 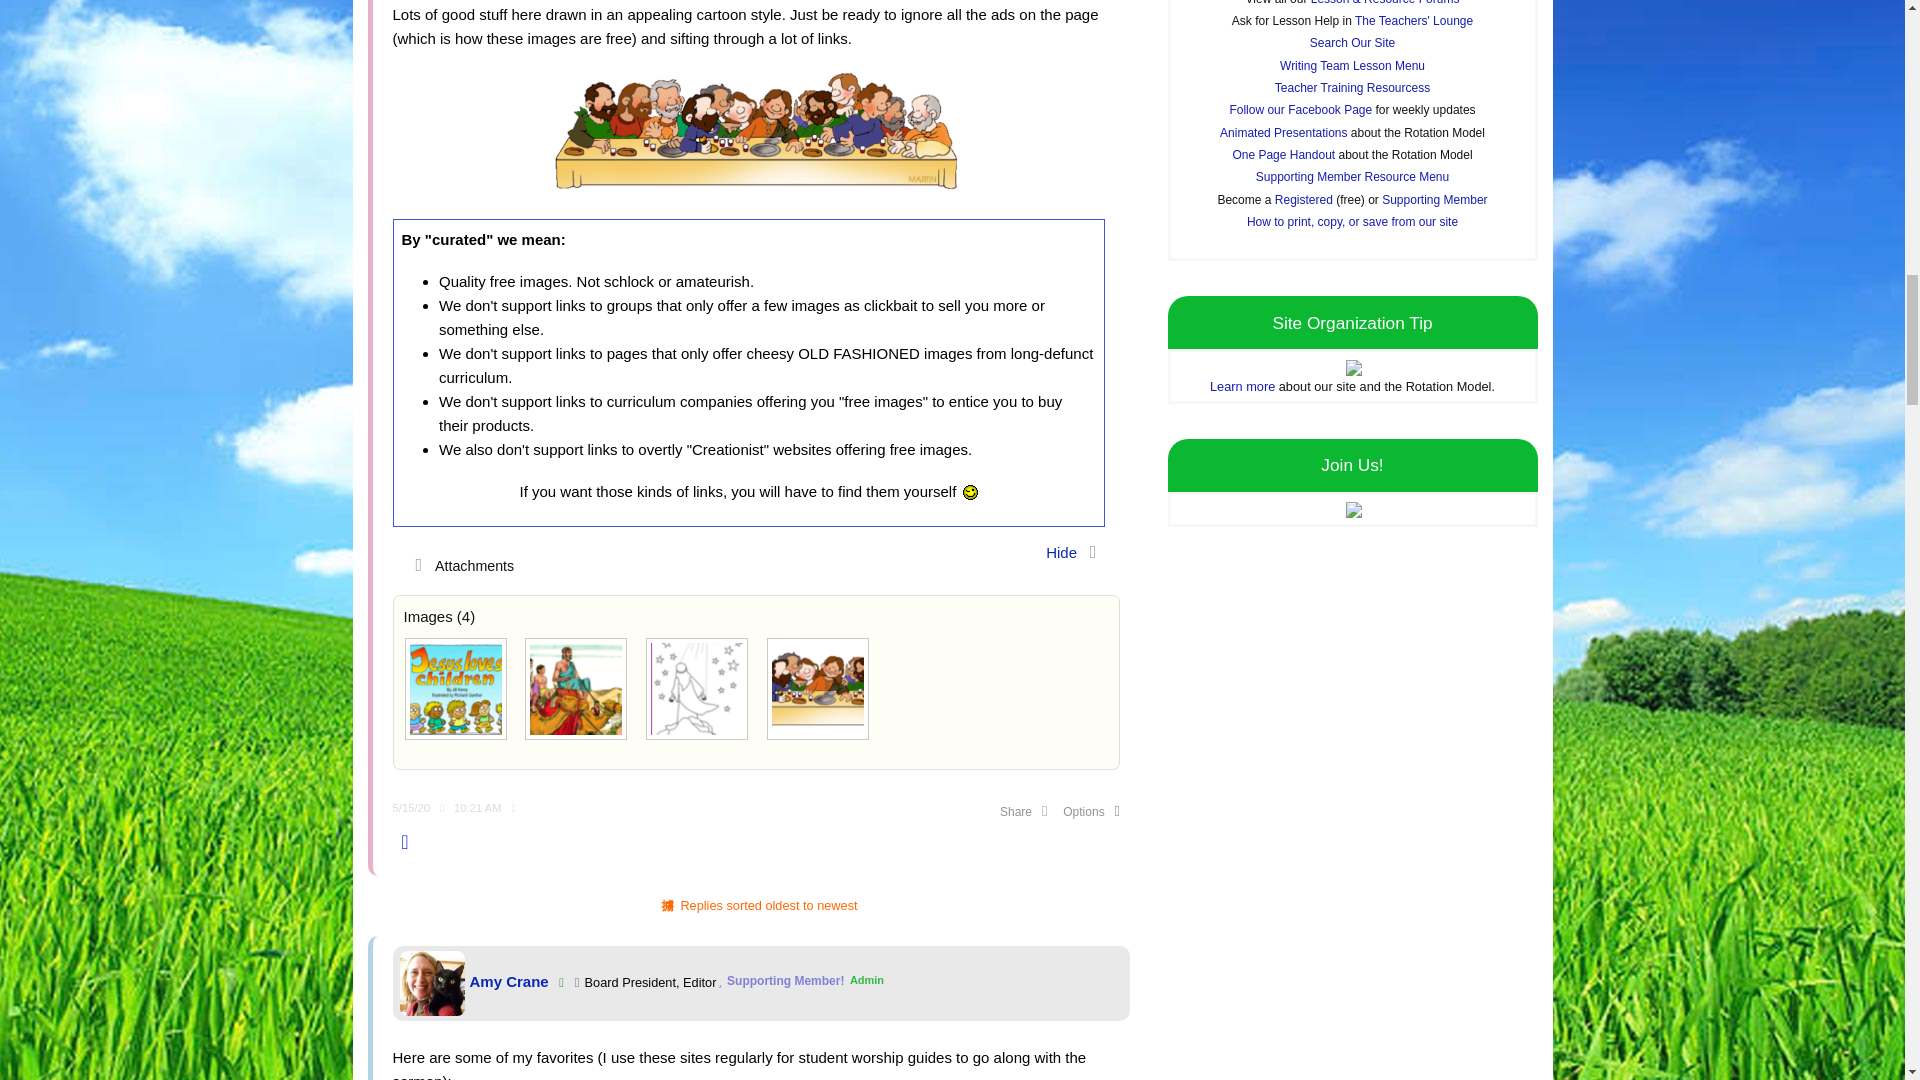 I want to click on Phil Martin's Bible images, so click(x=818, y=688).